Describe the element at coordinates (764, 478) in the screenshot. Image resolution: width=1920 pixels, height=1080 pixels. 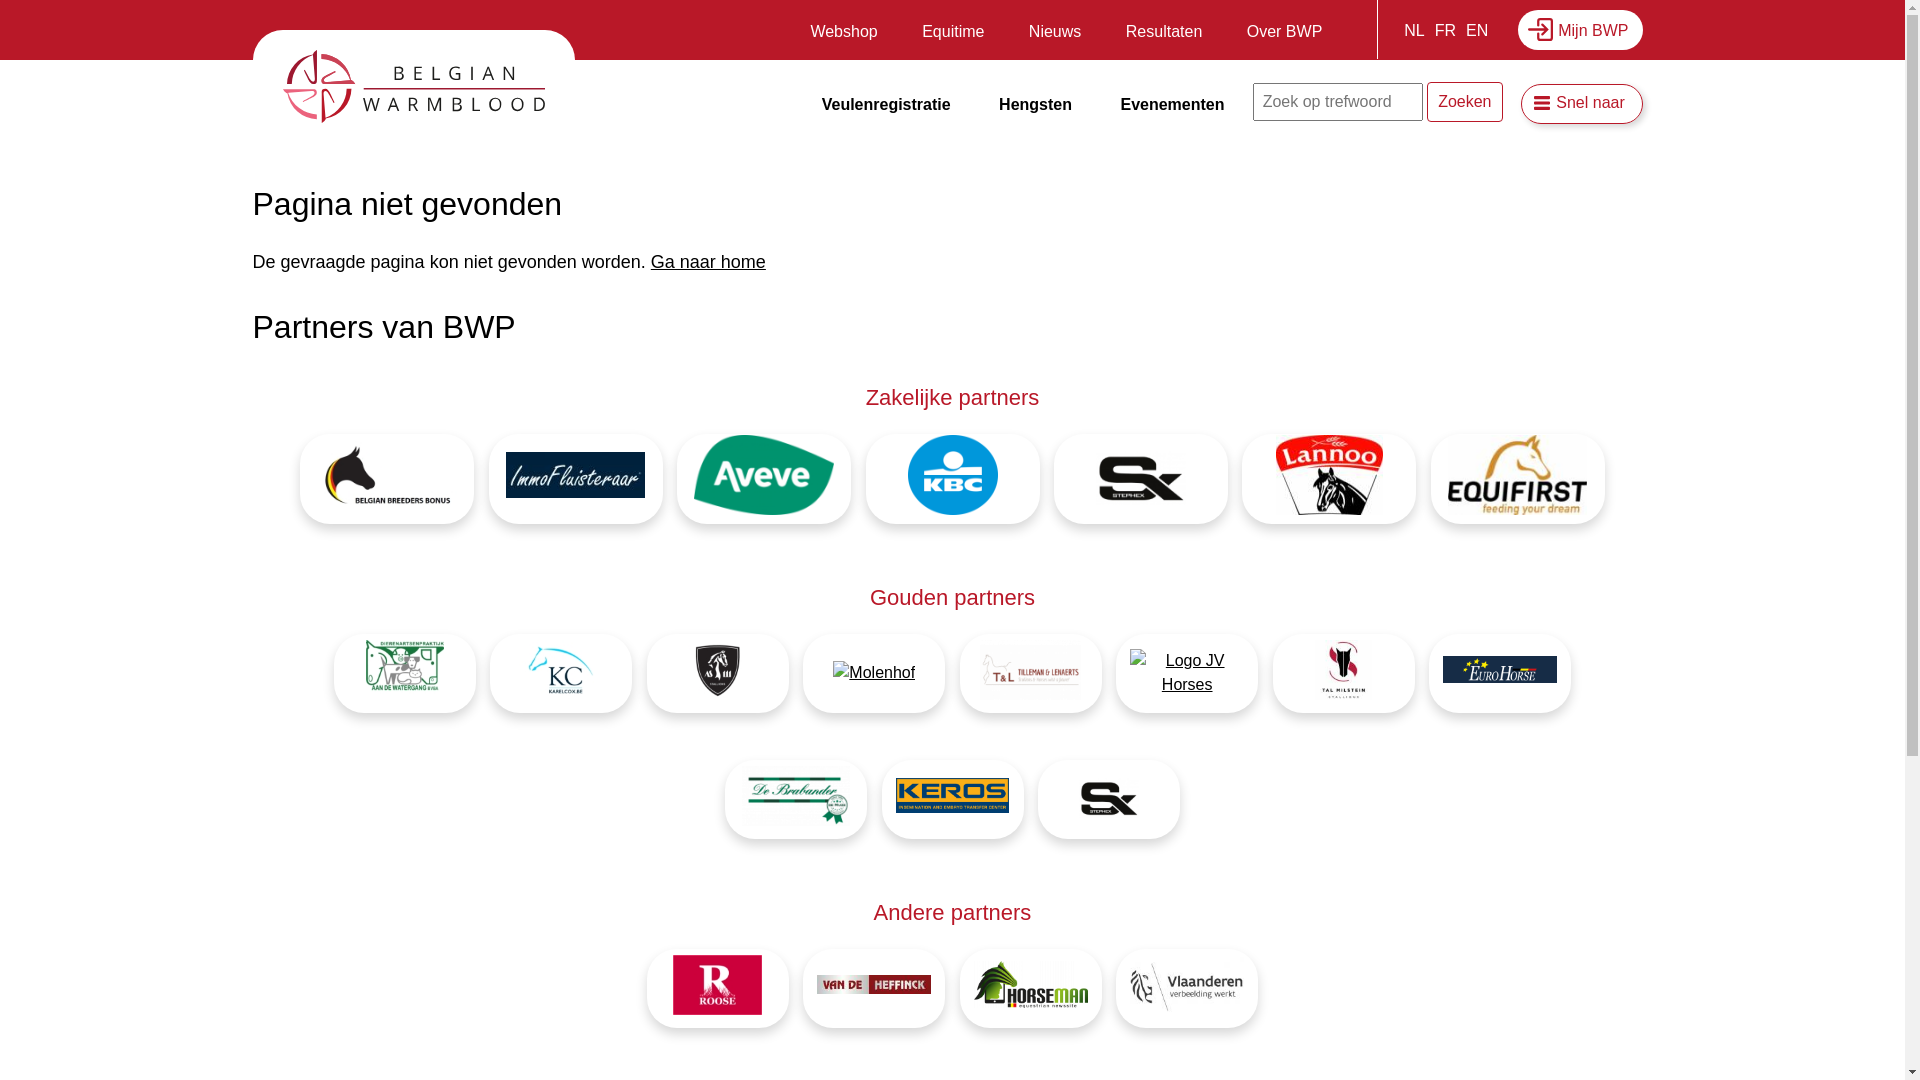
I see `Afbeelding` at that location.